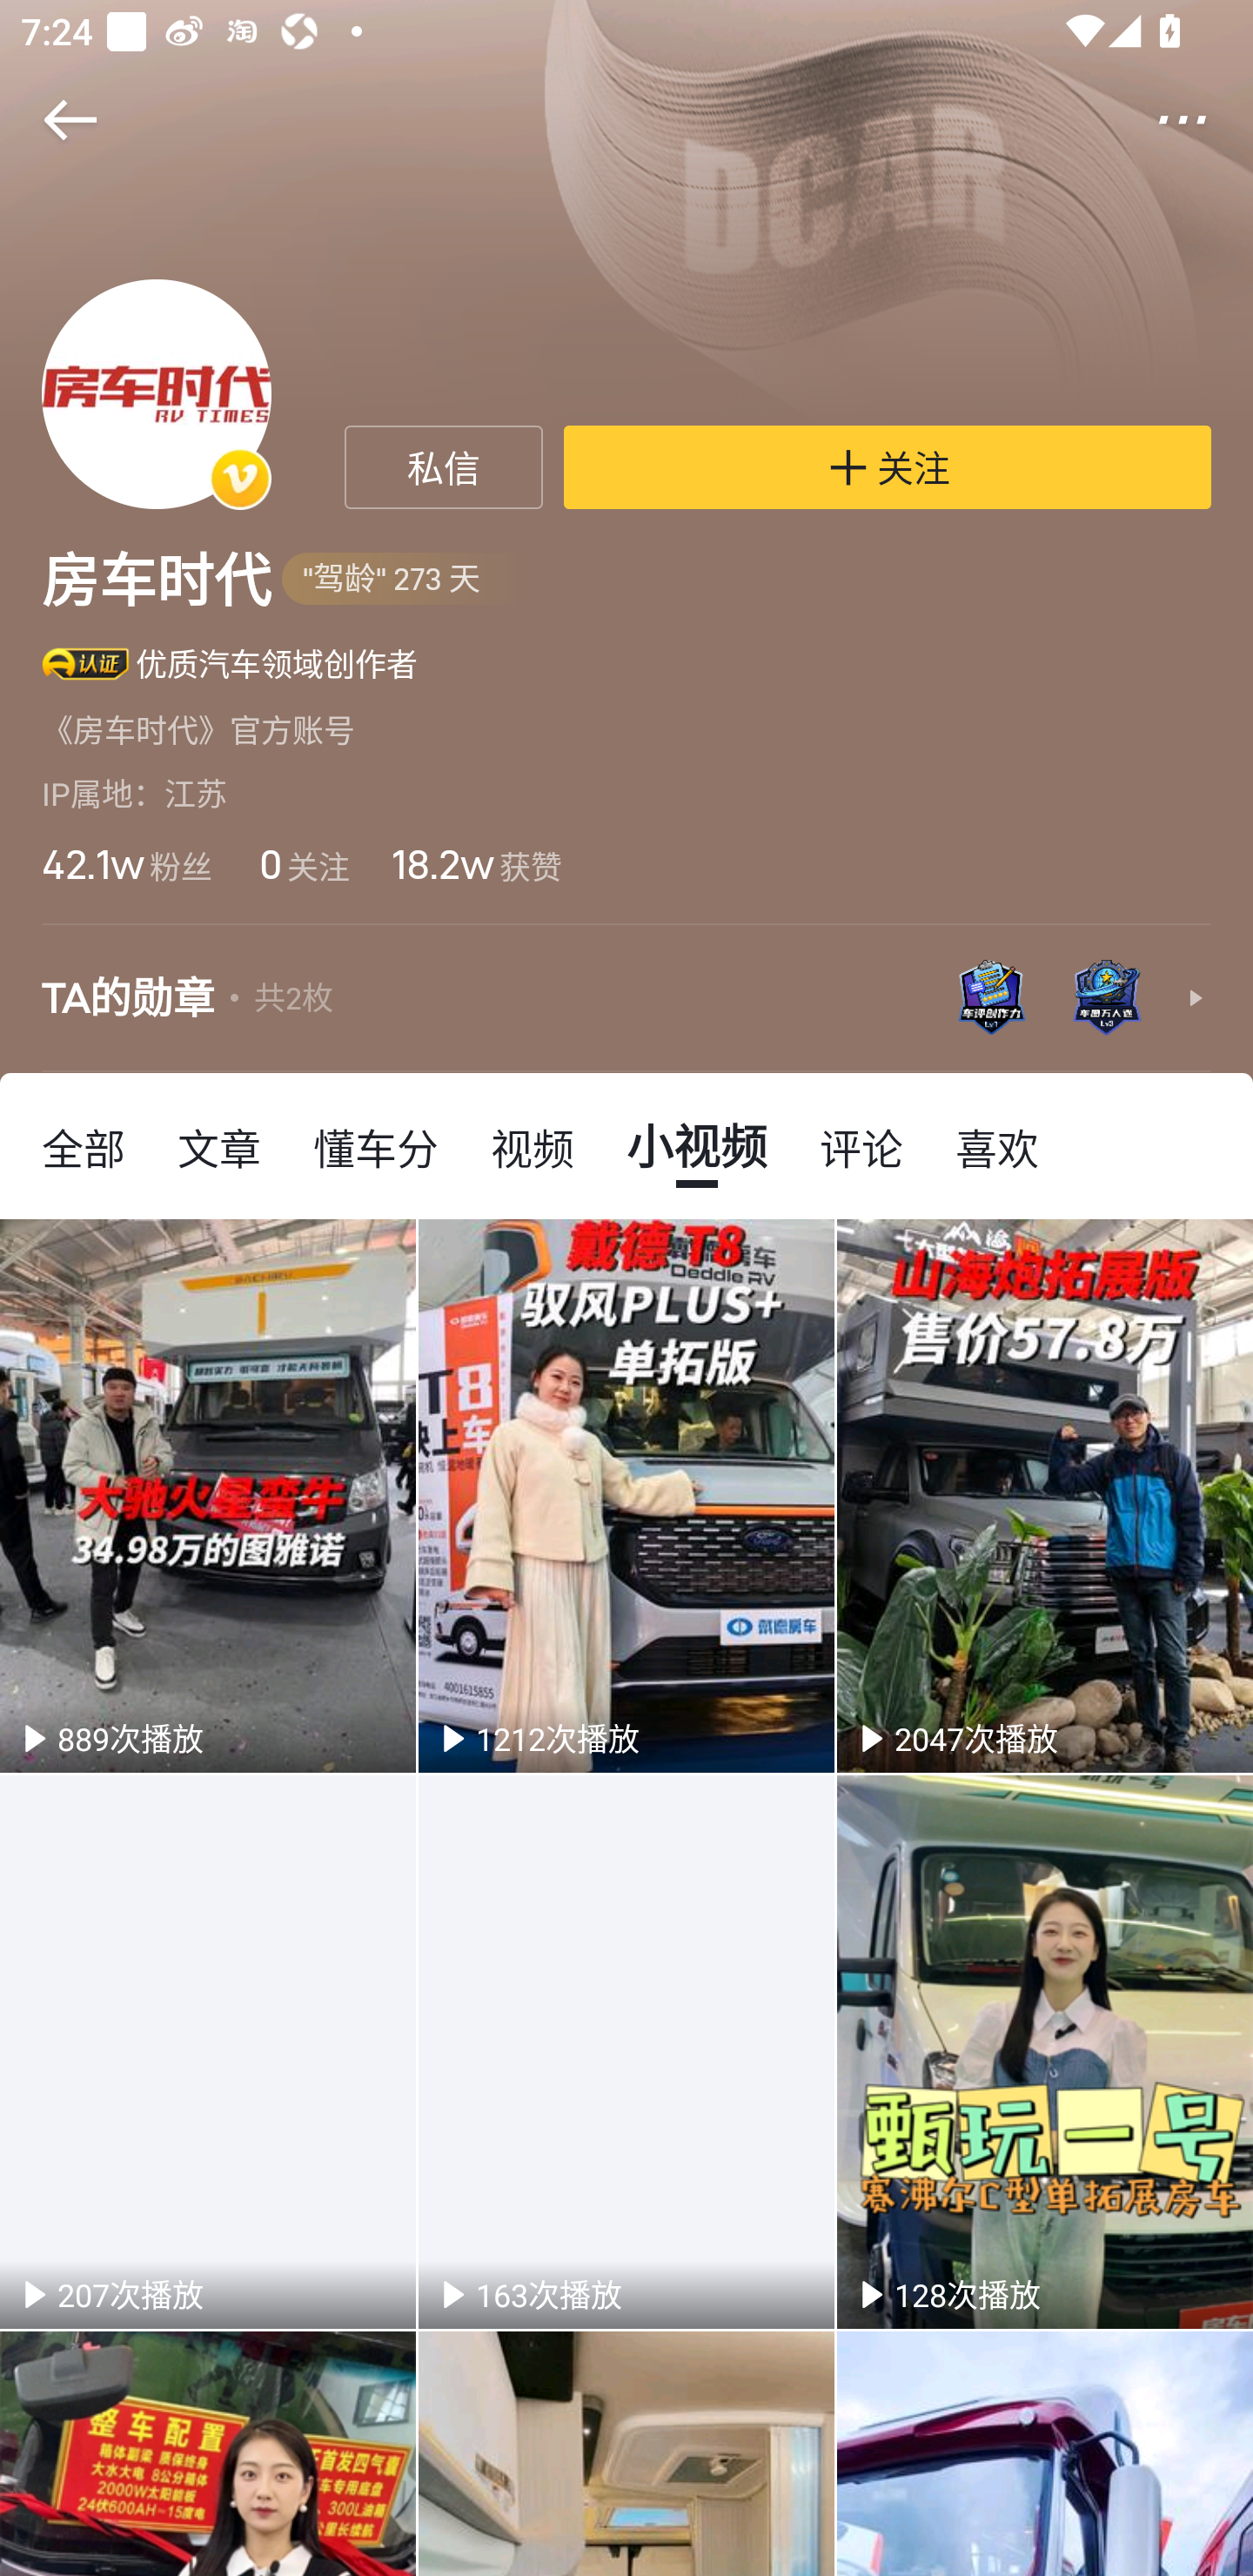  I want to click on  163次播放, so click(626, 2051).